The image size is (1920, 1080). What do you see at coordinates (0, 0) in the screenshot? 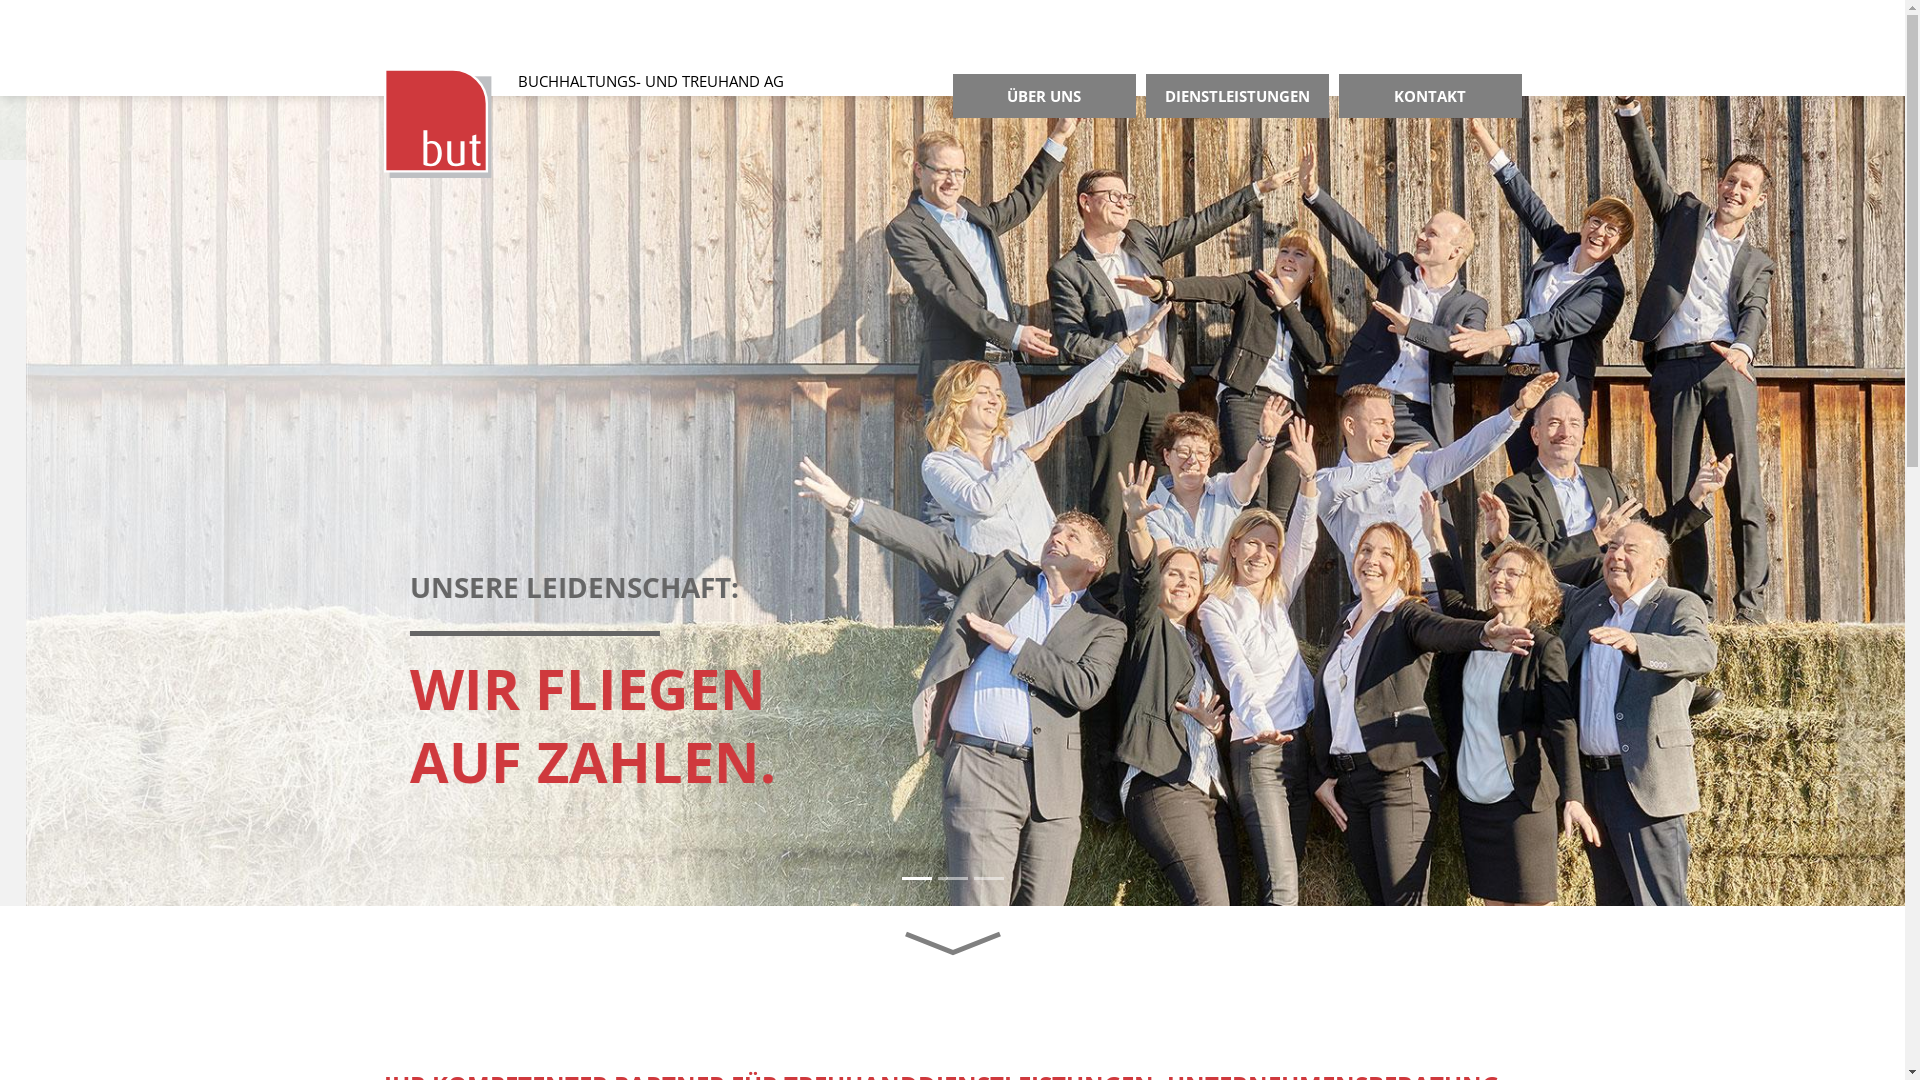
I see `Direkt zum Inhalt` at bounding box center [0, 0].